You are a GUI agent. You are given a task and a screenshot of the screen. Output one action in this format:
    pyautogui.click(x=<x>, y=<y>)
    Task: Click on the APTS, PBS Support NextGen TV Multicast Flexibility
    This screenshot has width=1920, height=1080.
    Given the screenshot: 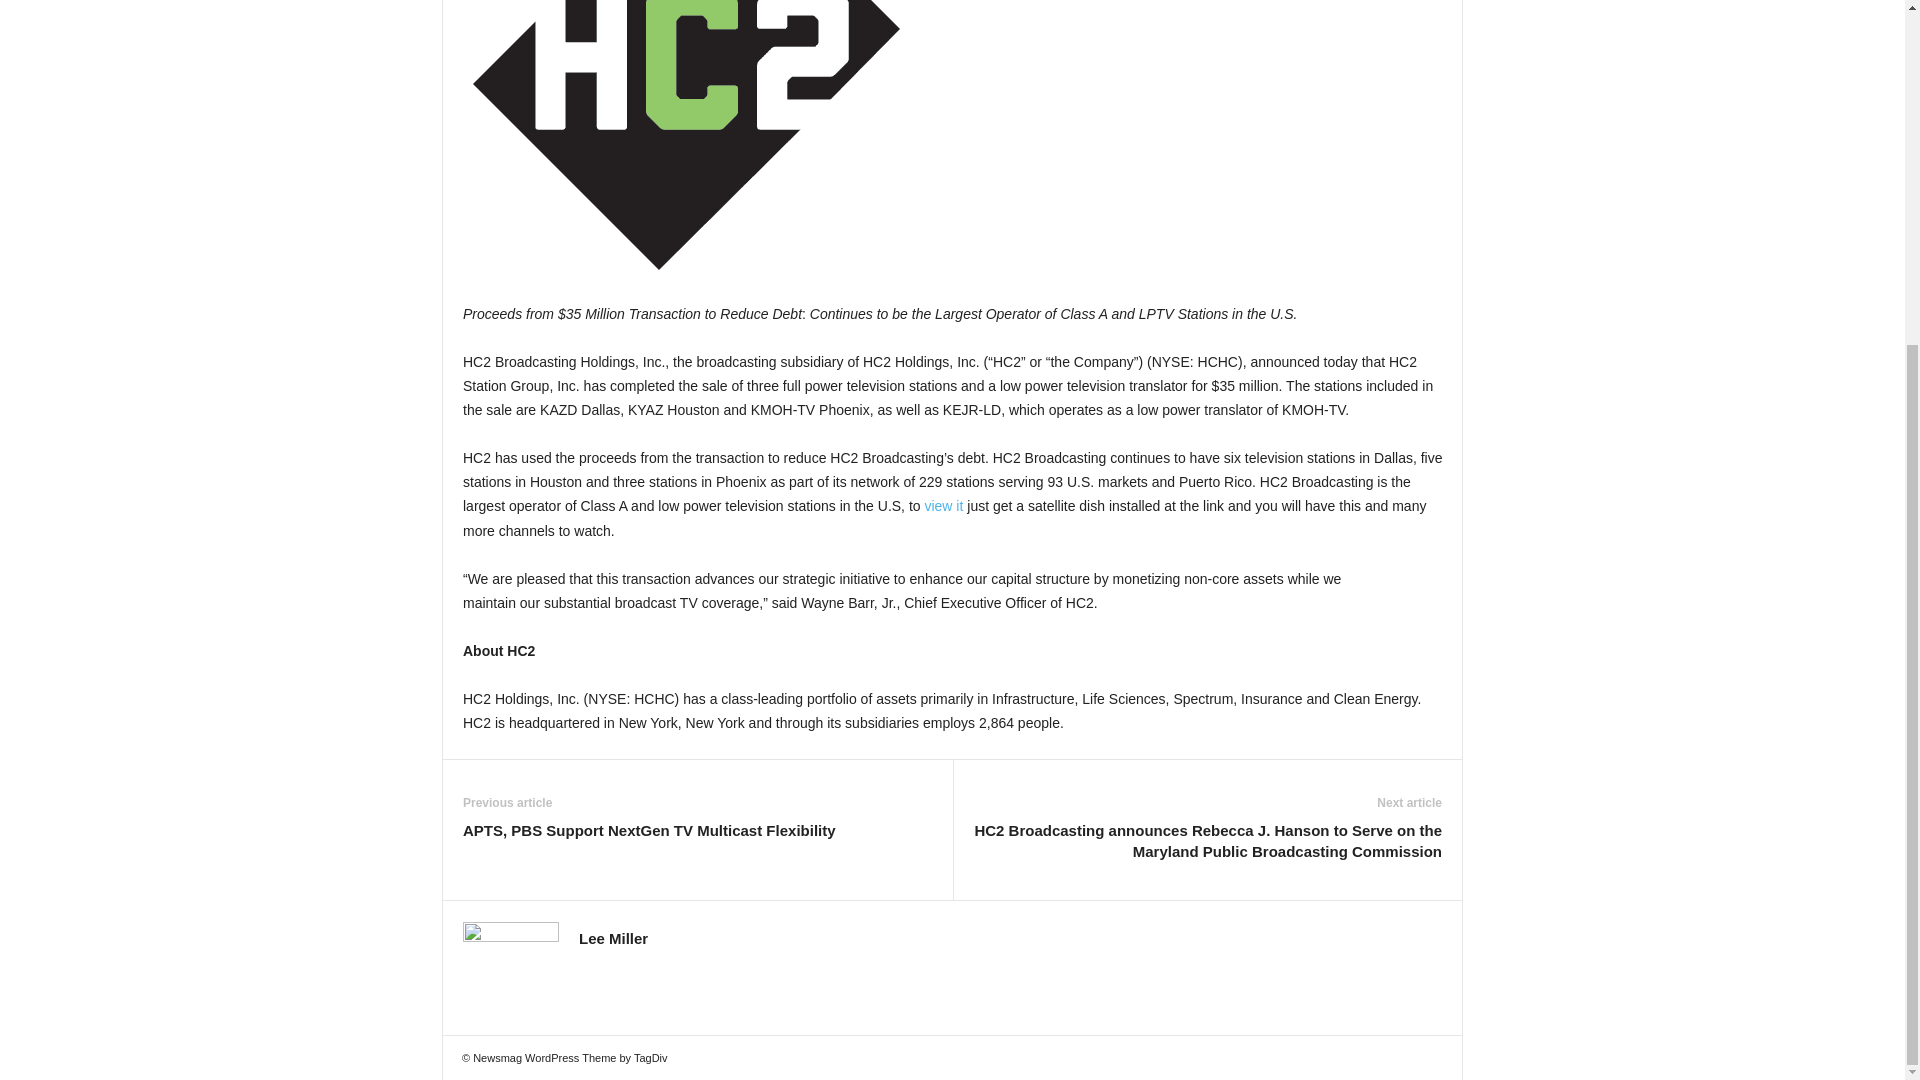 What is the action you would take?
    pyautogui.click(x=648, y=830)
    